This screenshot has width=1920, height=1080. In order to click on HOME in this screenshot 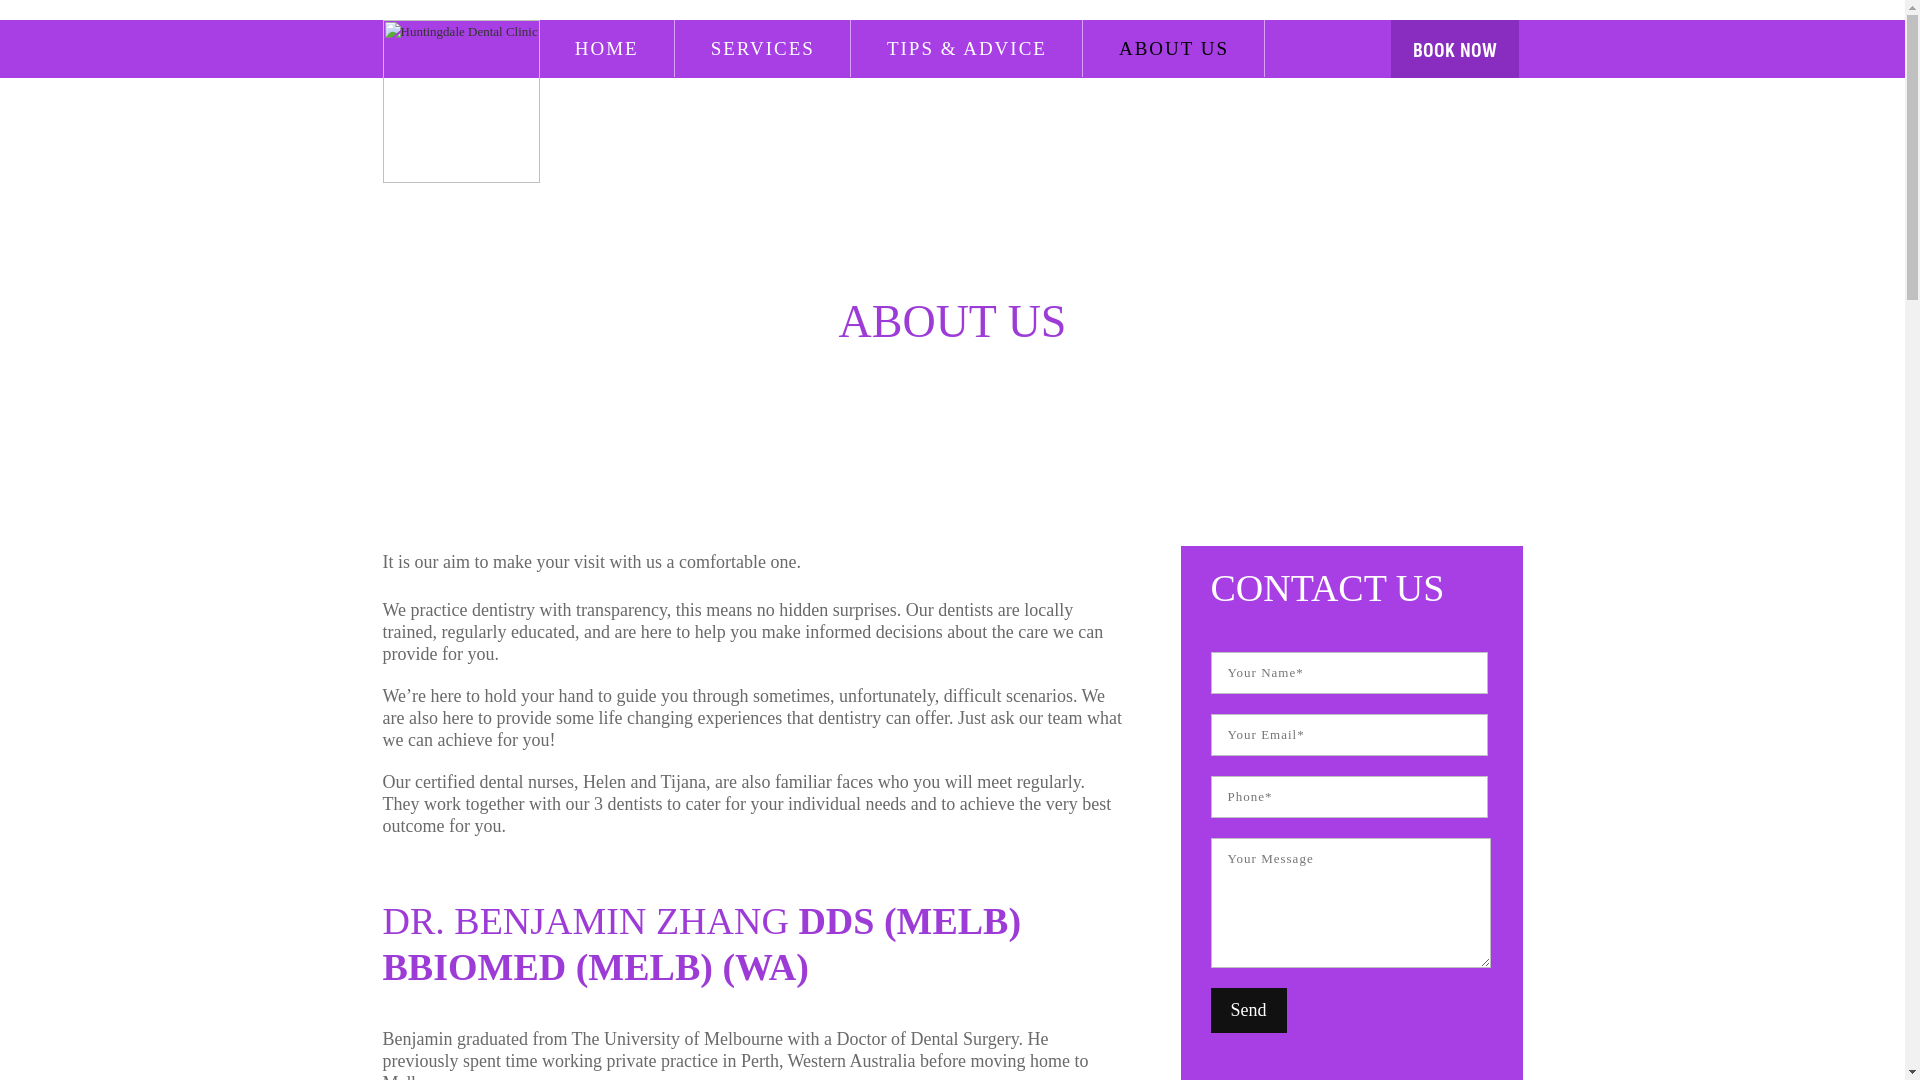, I will do `click(608, 48)`.